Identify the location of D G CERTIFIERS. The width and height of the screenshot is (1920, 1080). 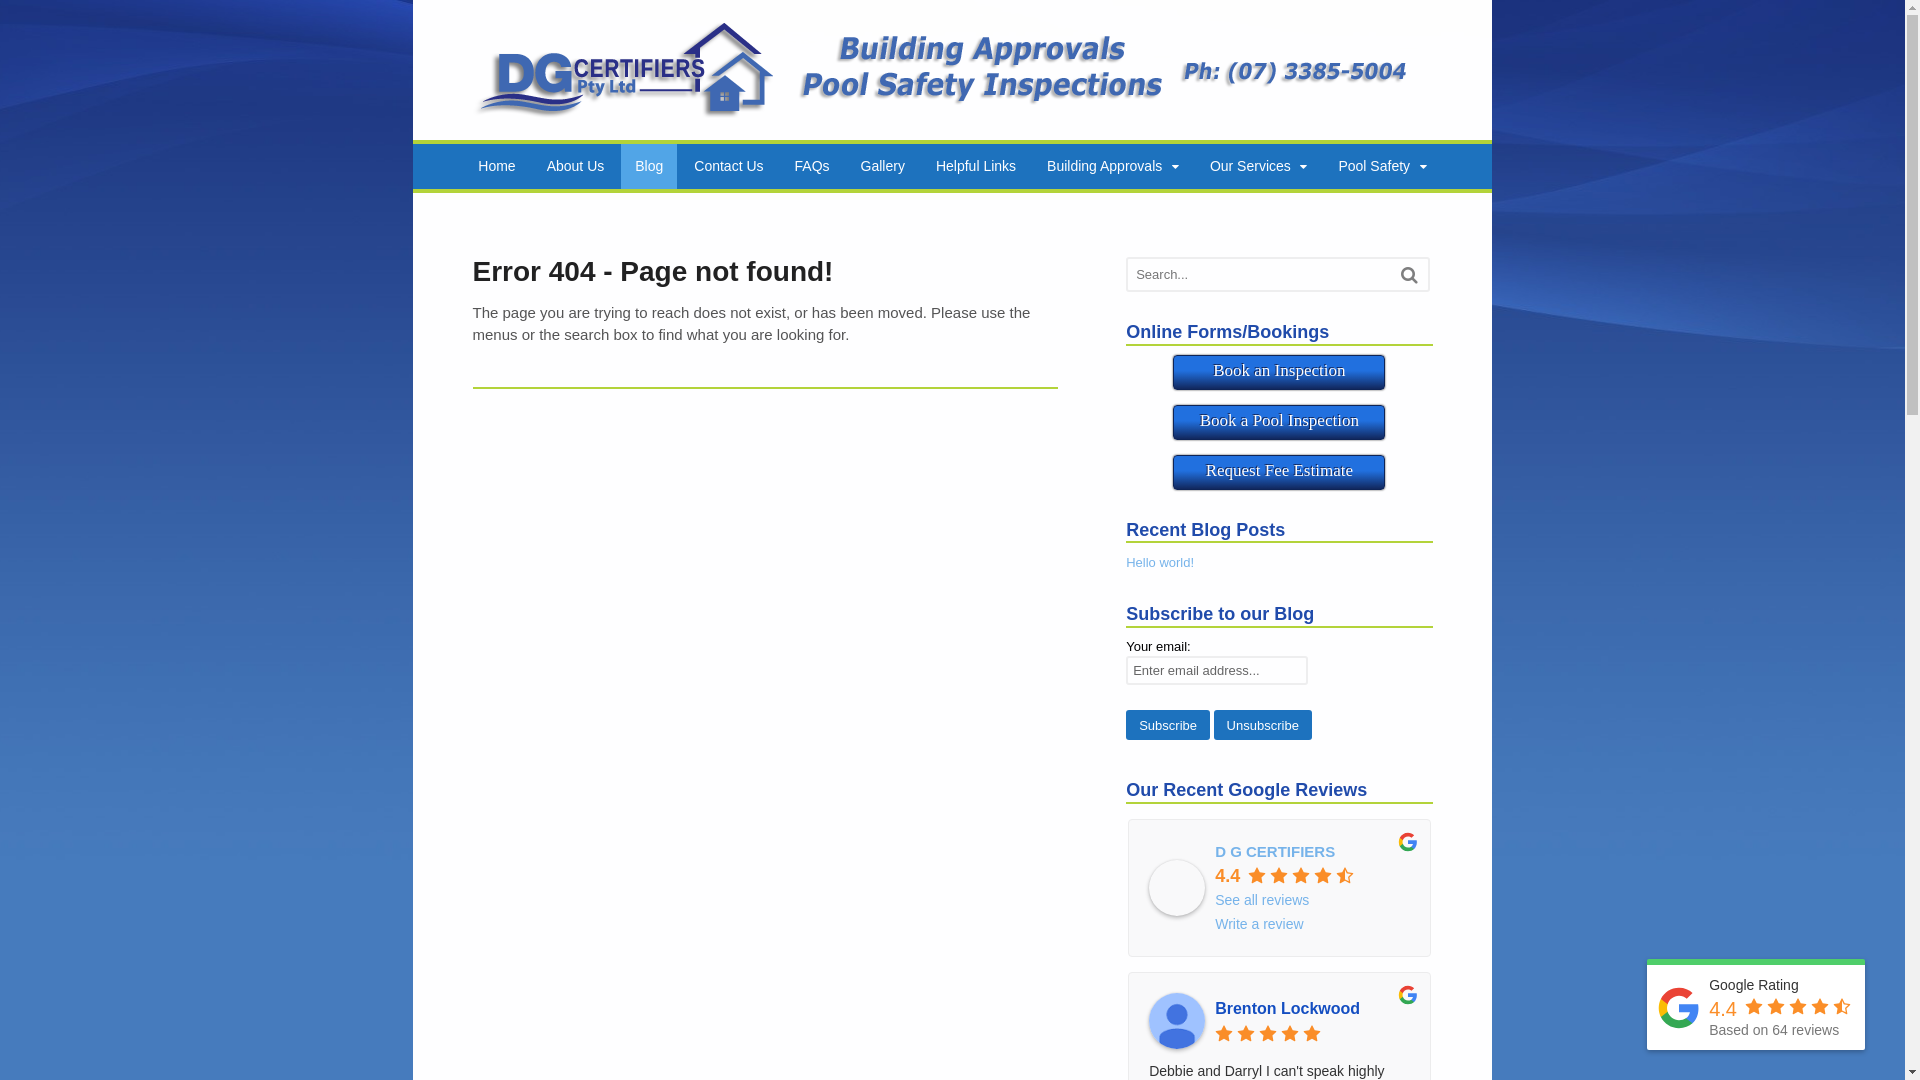
(1275, 850).